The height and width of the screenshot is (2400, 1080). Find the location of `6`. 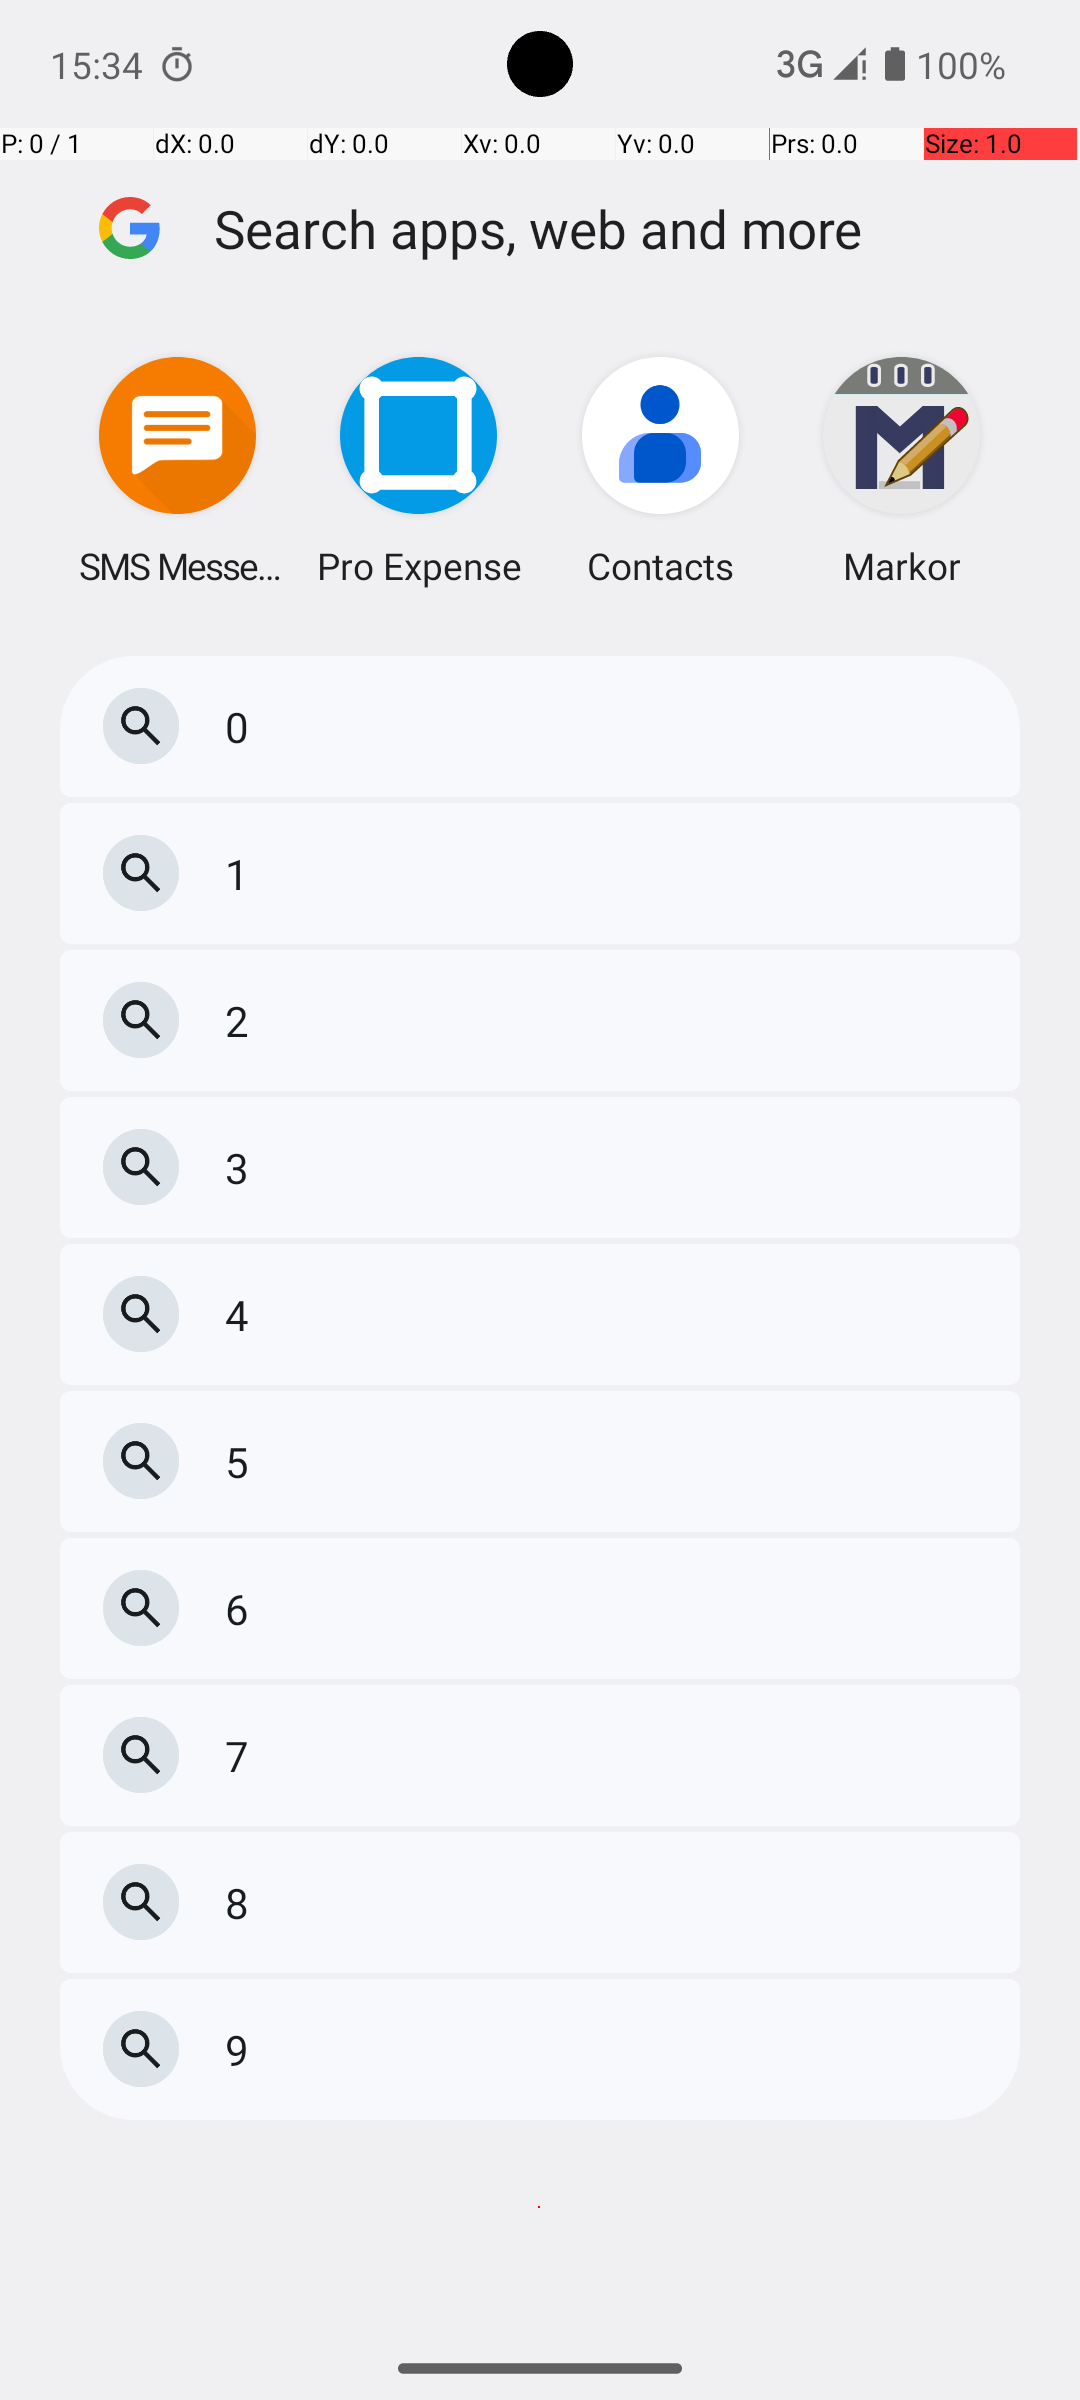

6 is located at coordinates (242, 1608).